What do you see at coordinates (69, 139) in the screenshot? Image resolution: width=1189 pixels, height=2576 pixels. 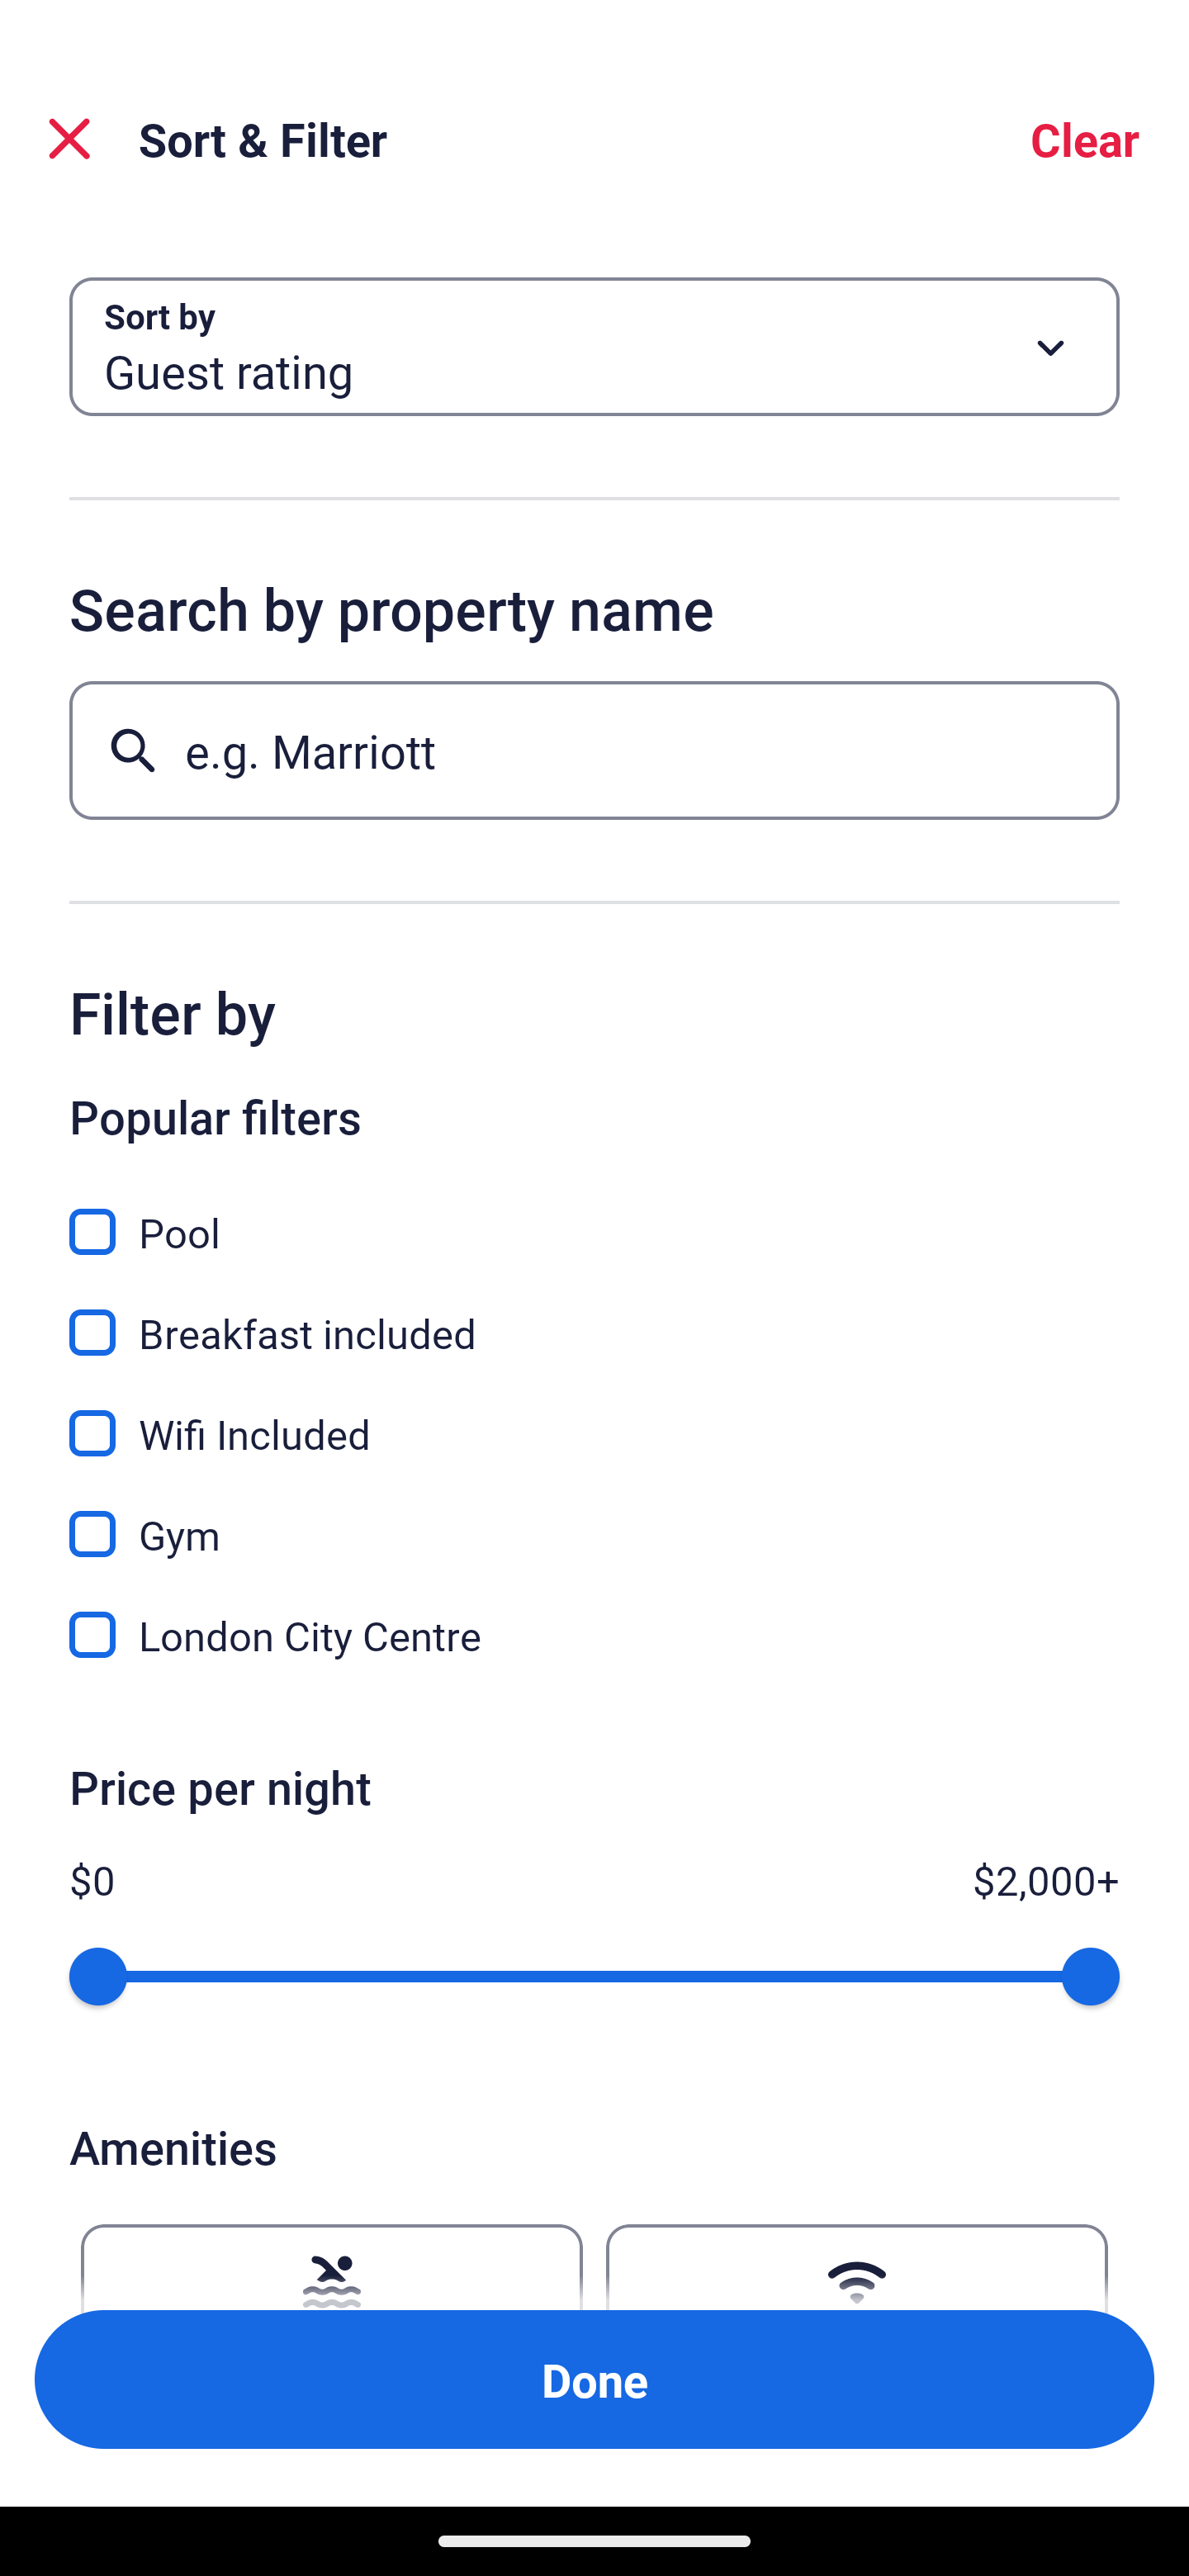 I see `Close Sort and Filter` at bounding box center [69, 139].